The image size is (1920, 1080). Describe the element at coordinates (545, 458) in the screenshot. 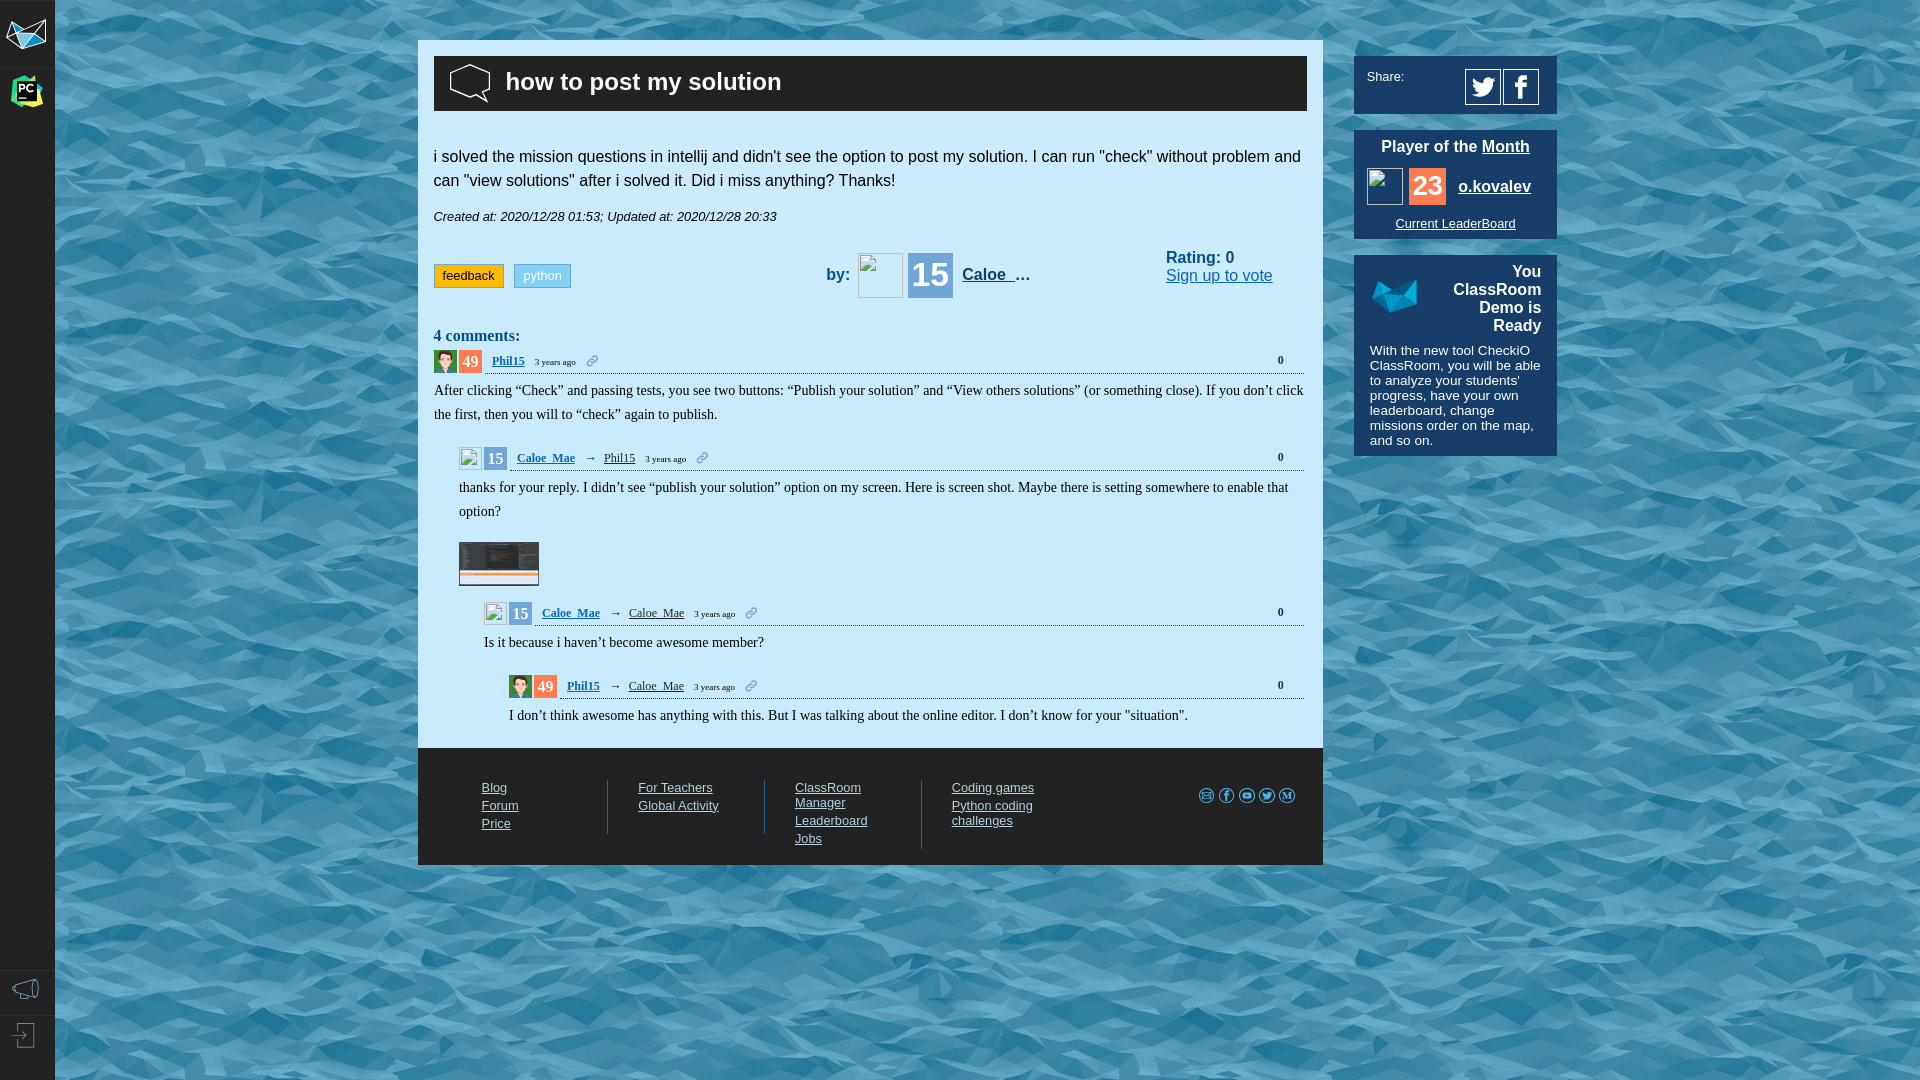

I see `Comment author` at that location.